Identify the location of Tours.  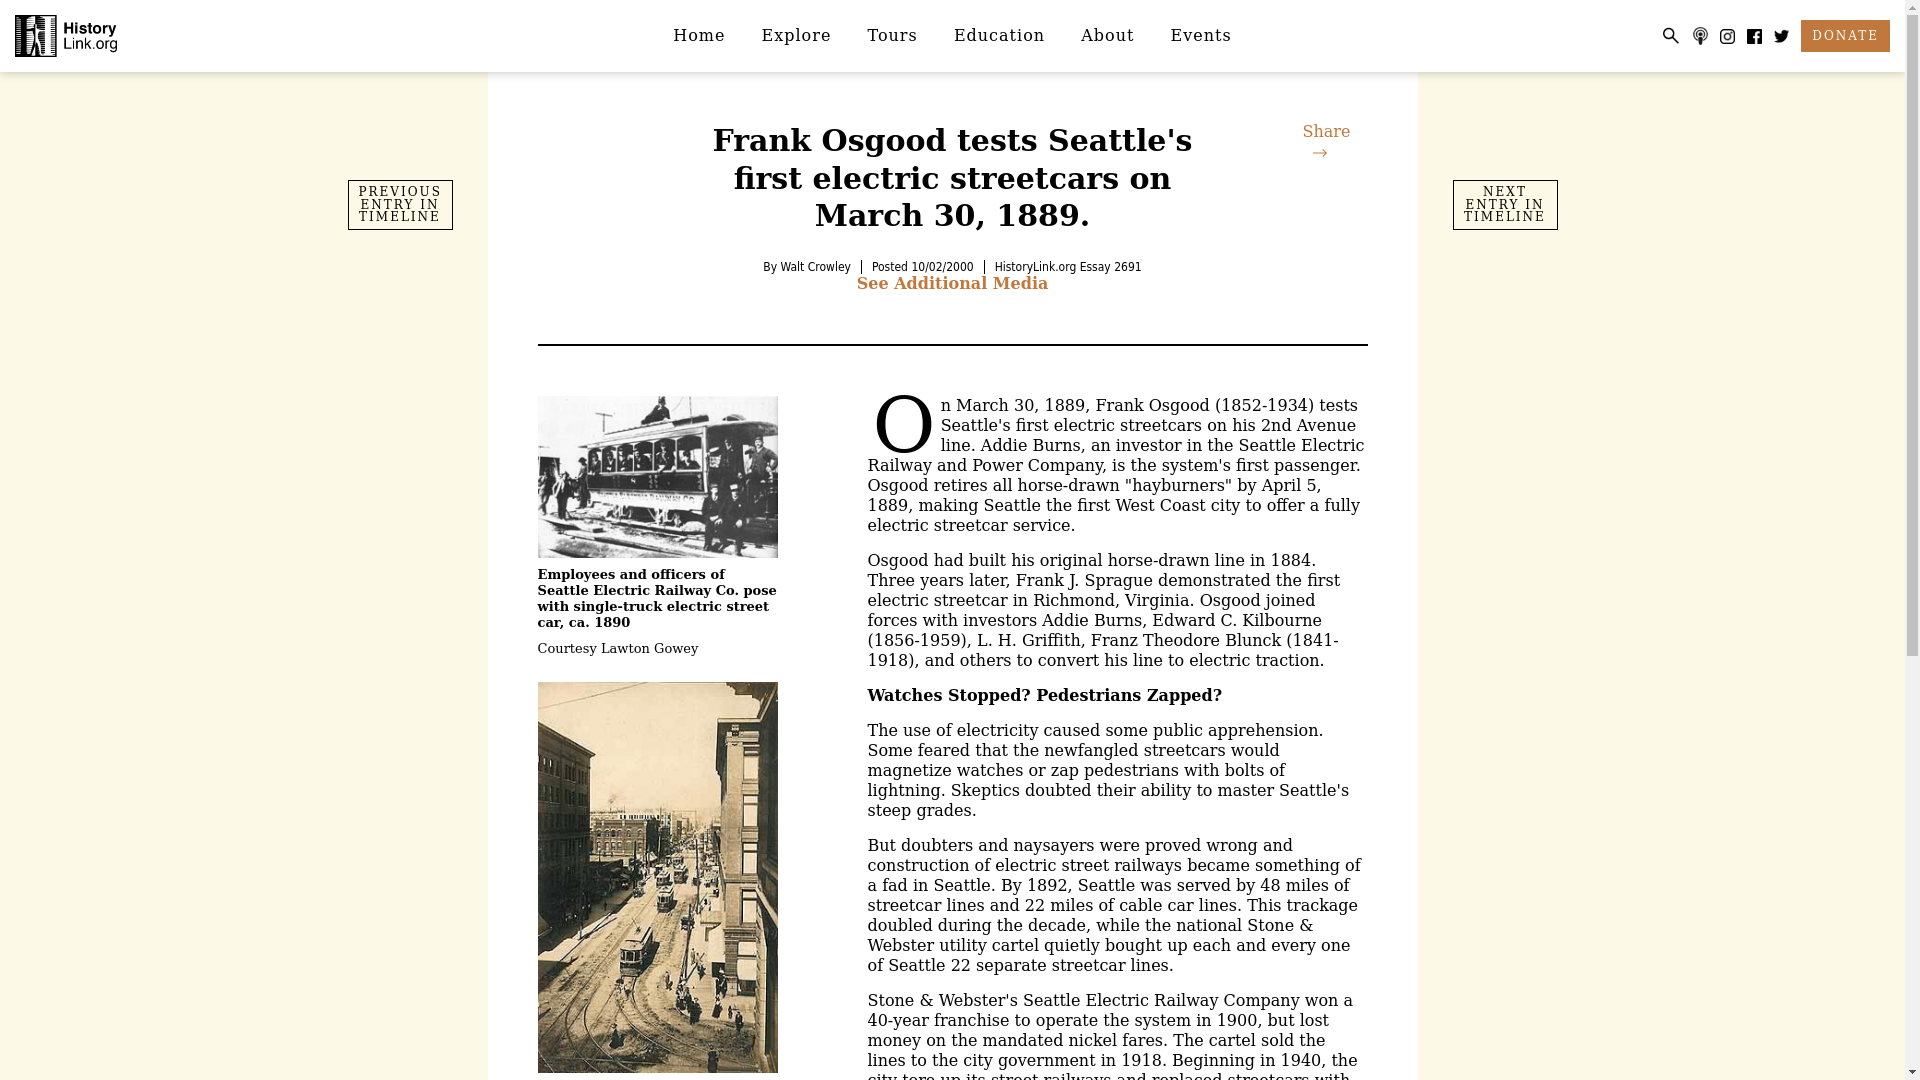
(893, 35).